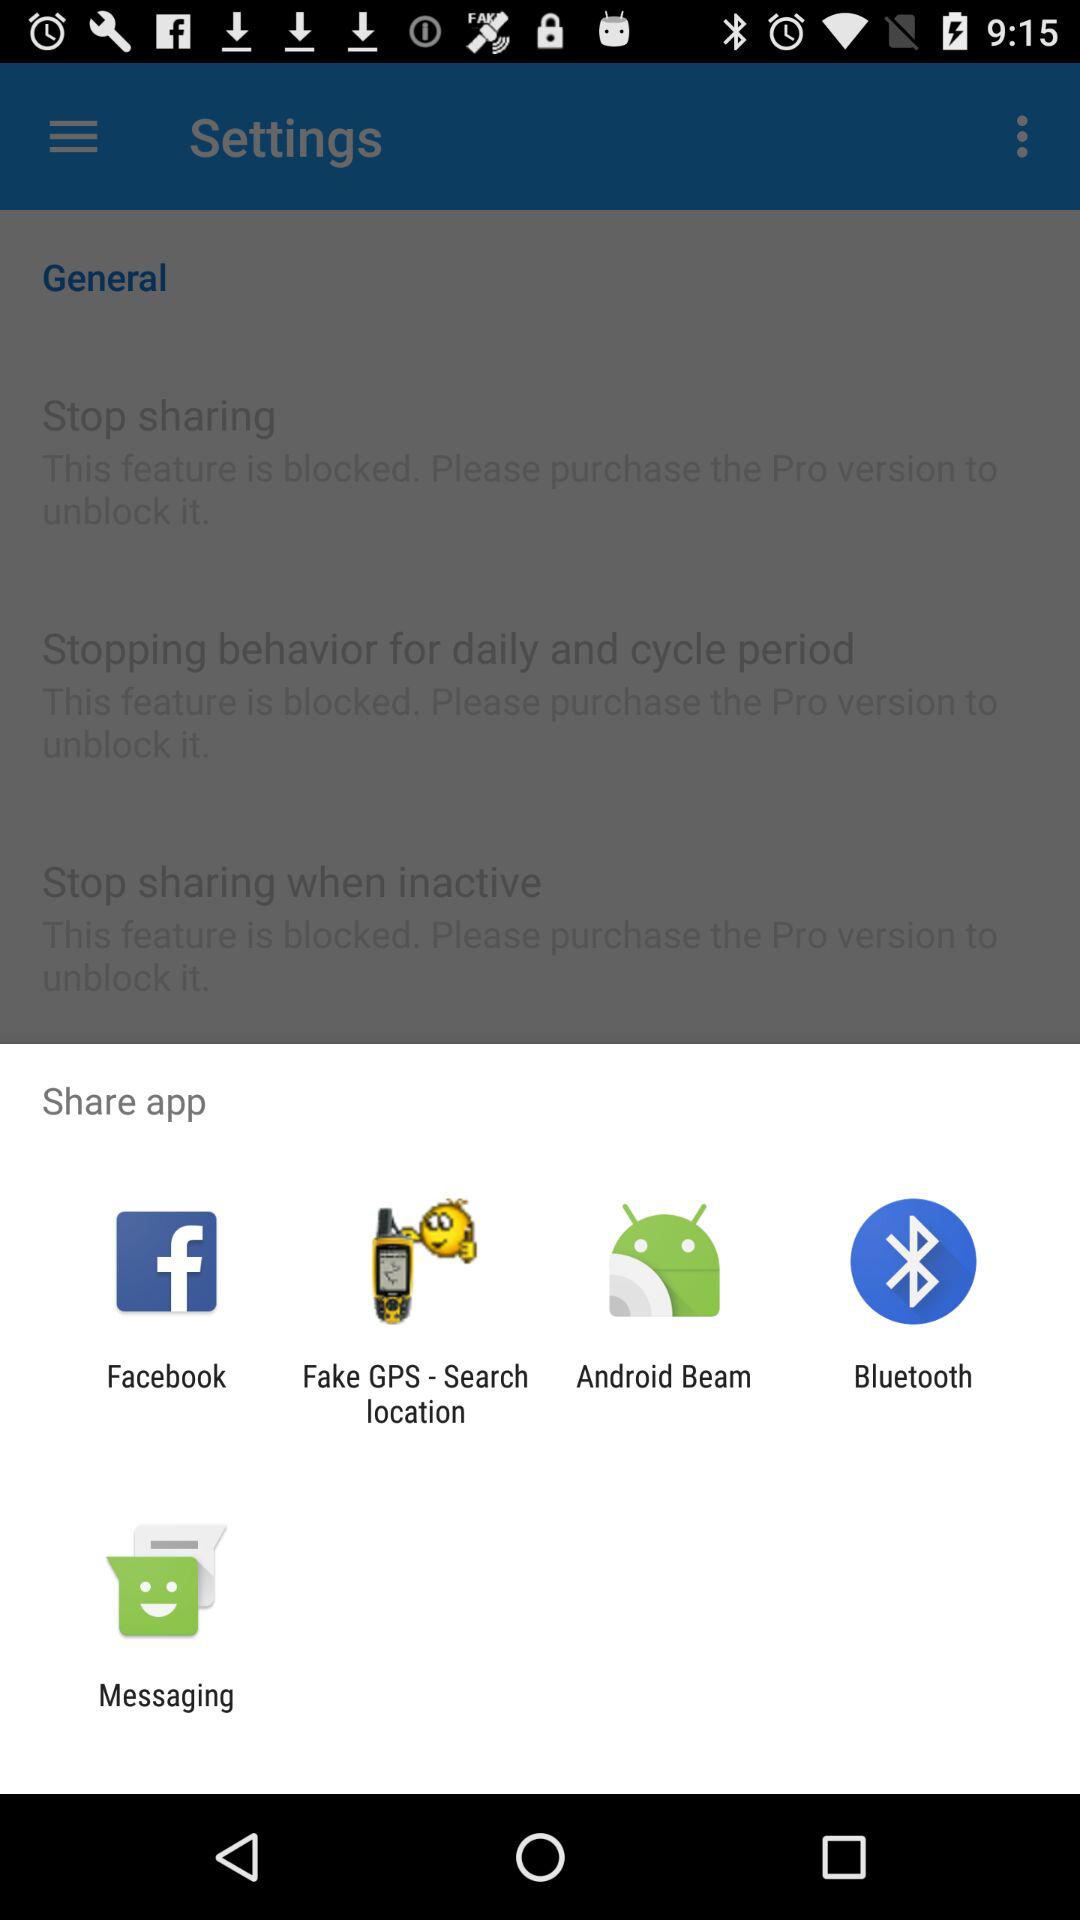 This screenshot has width=1080, height=1920. I want to click on swipe until bluetooth, so click(912, 1393).